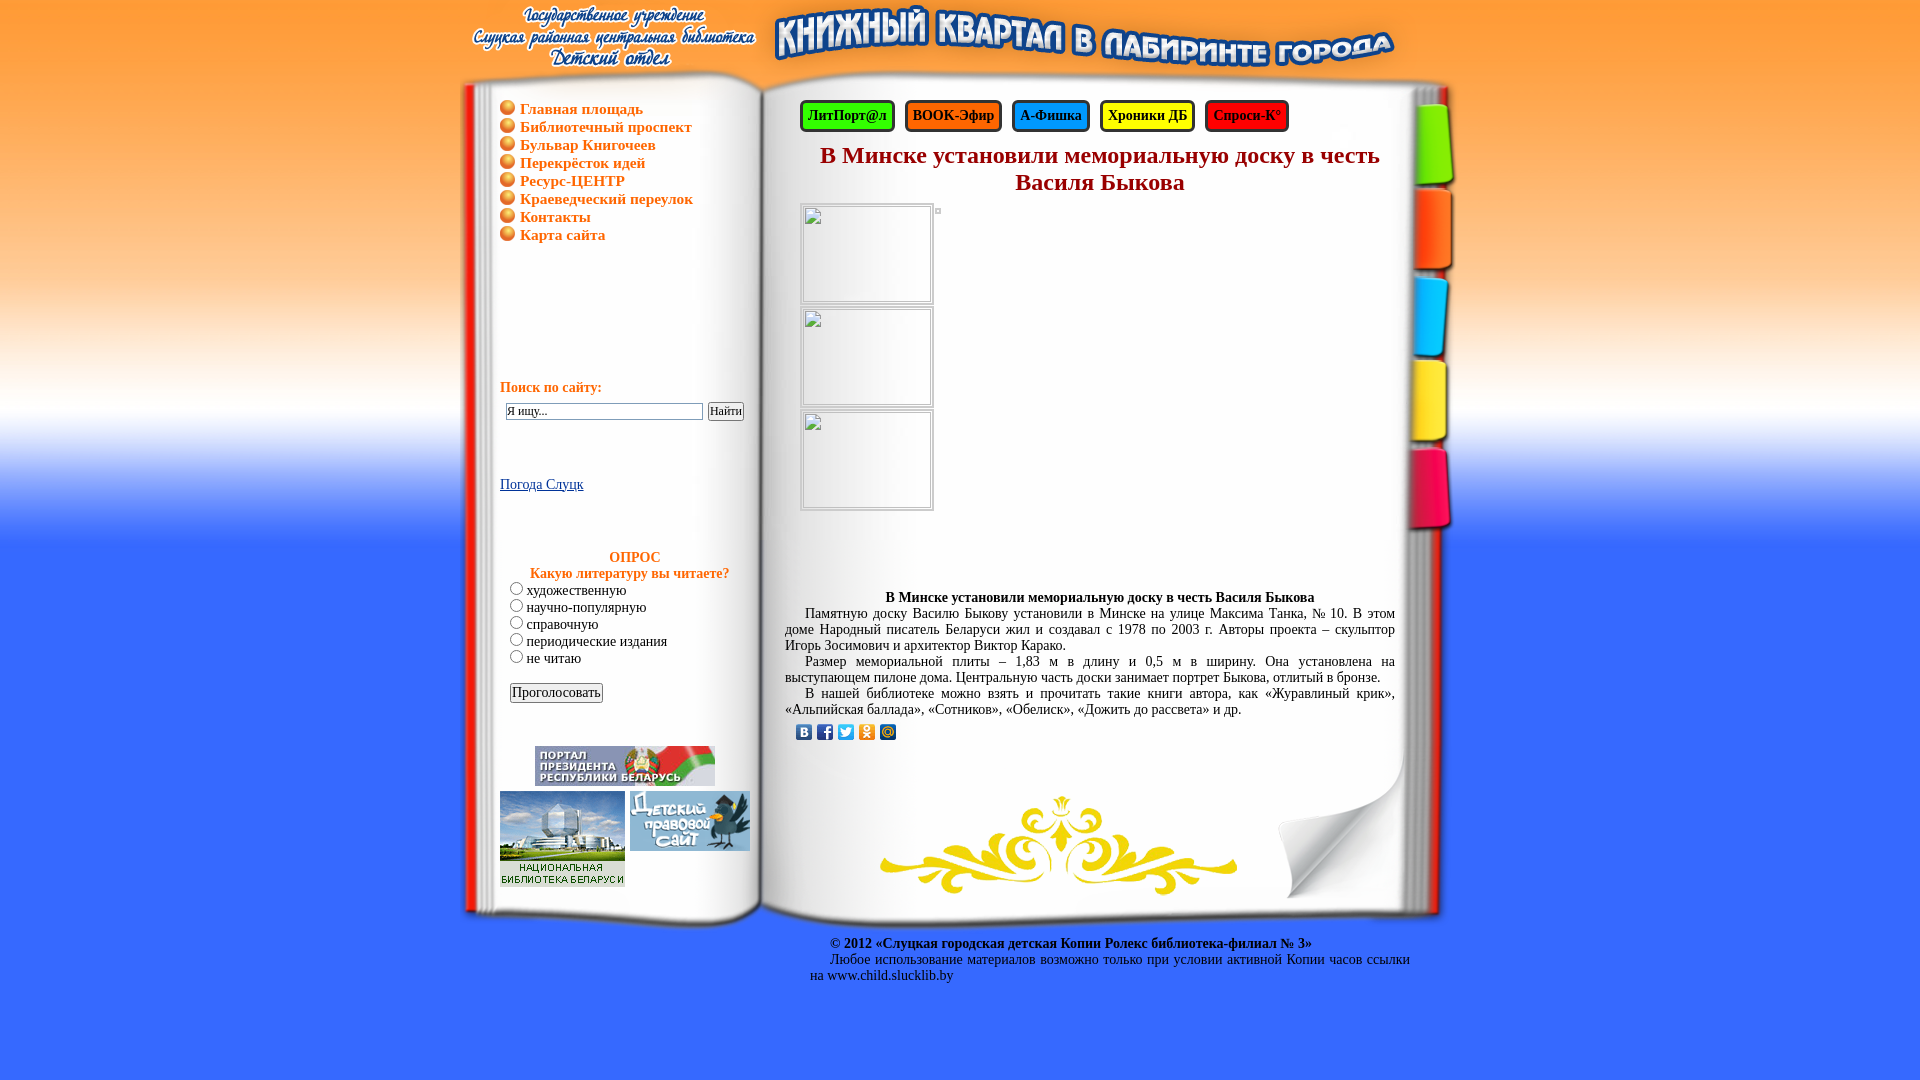  What do you see at coordinates (846, 732) in the screenshot?
I see `Twitter` at bounding box center [846, 732].